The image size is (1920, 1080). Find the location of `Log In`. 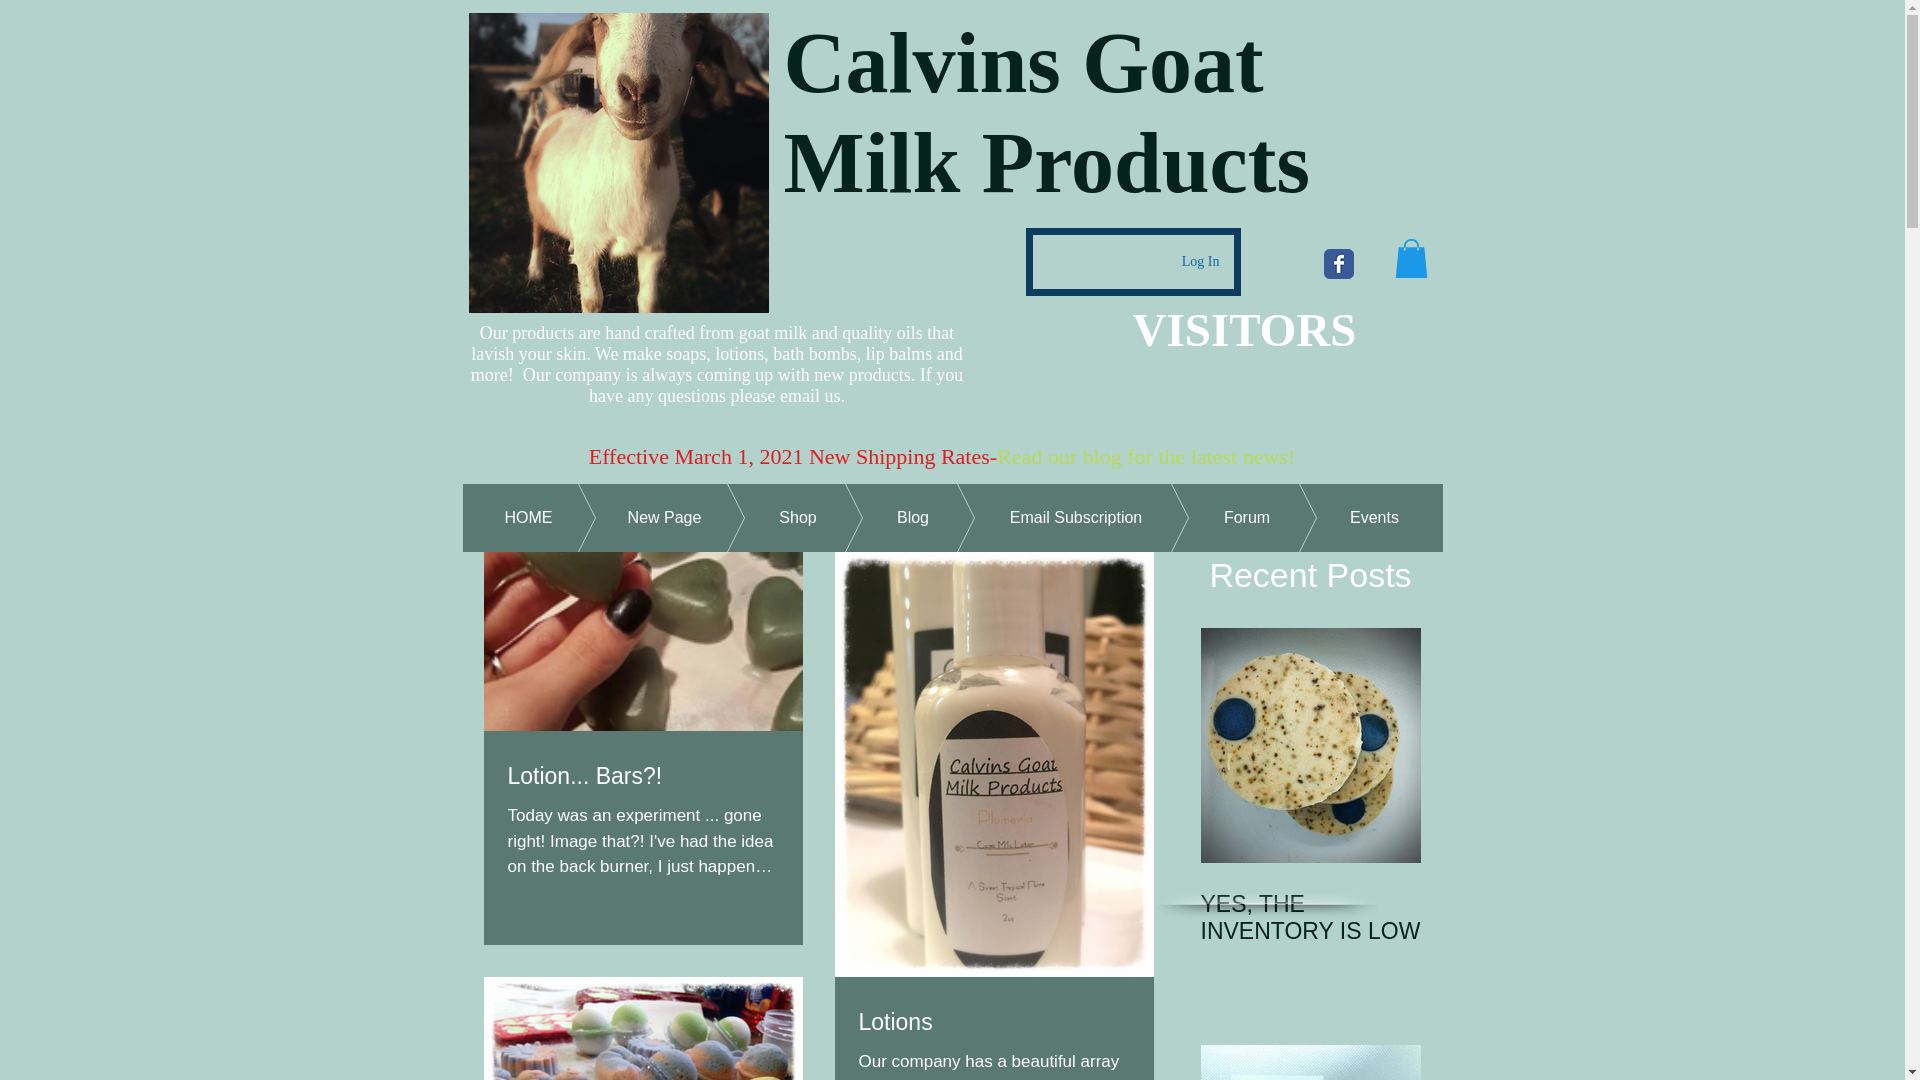

Log In is located at coordinates (1200, 262).